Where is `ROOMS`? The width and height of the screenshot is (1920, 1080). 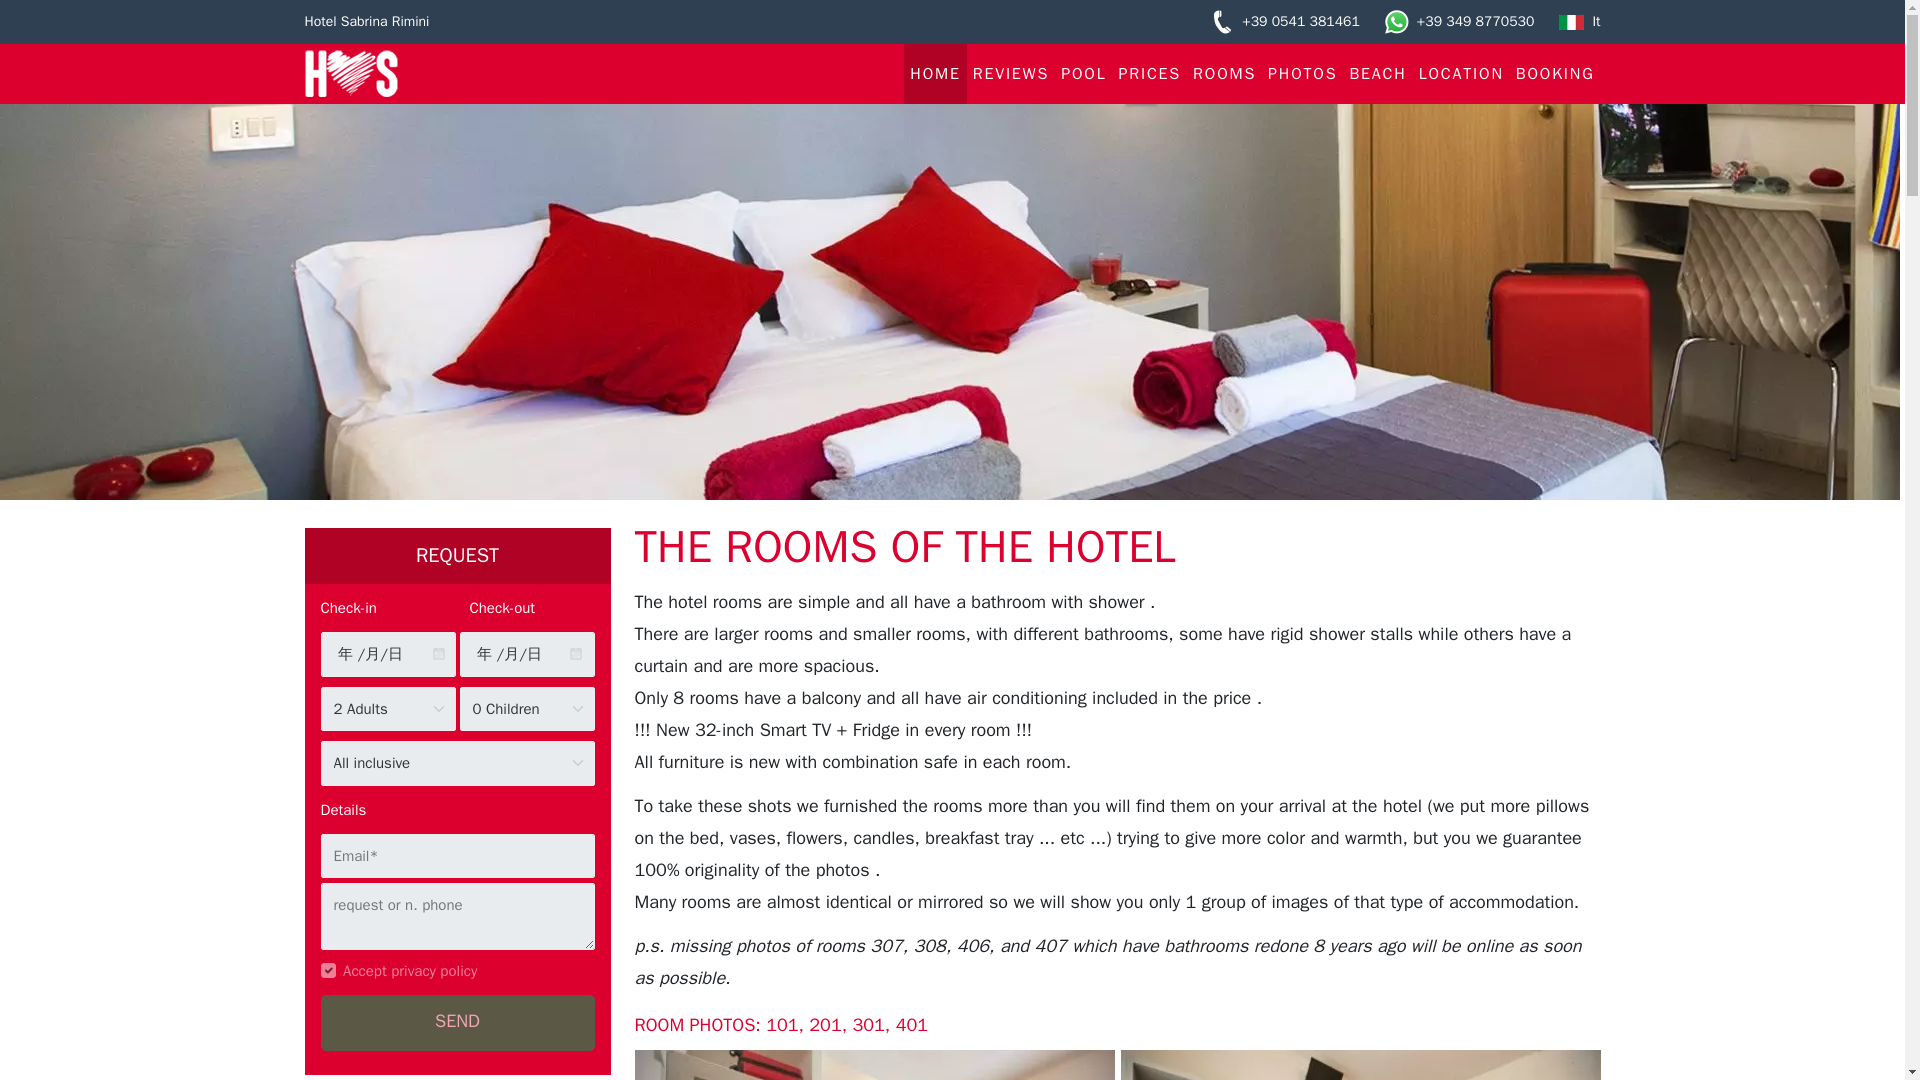
ROOMS is located at coordinates (1224, 74).